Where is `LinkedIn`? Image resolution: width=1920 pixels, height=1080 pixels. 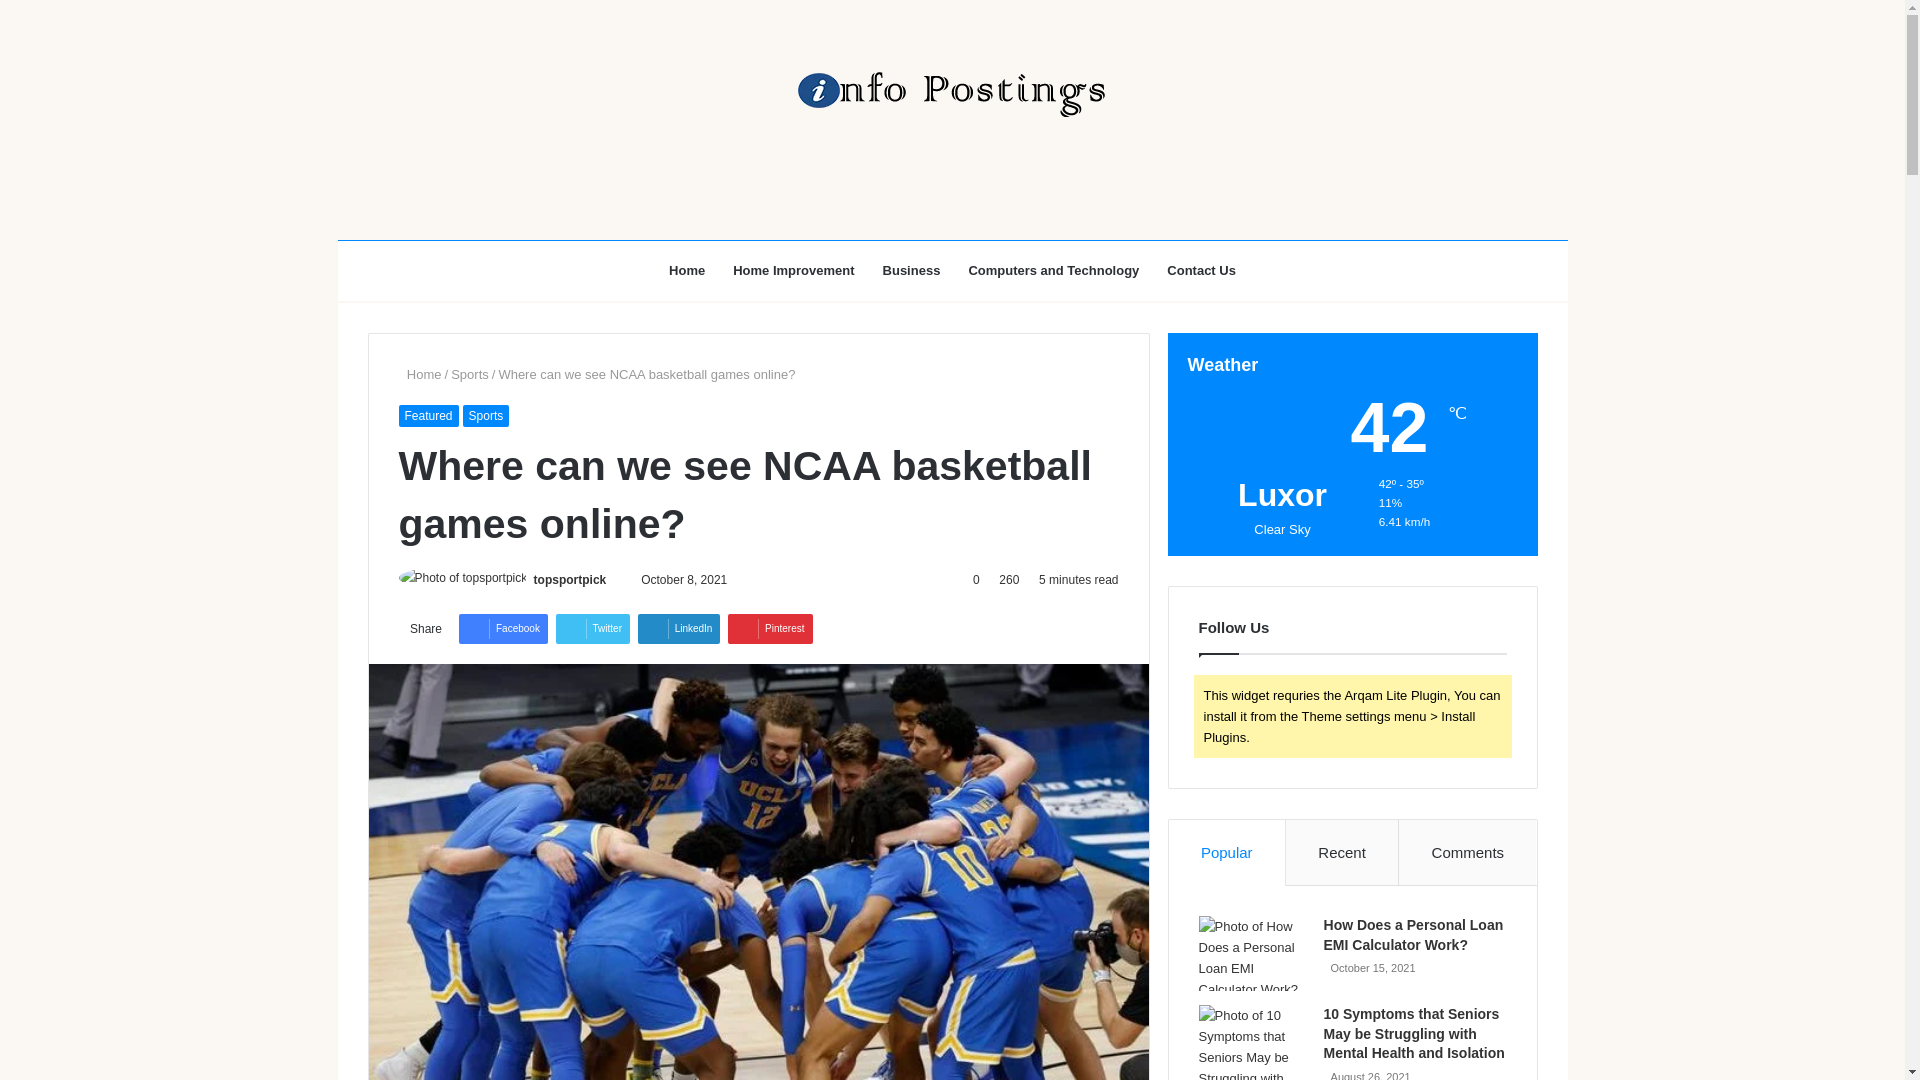 LinkedIn is located at coordinates (679, 628).